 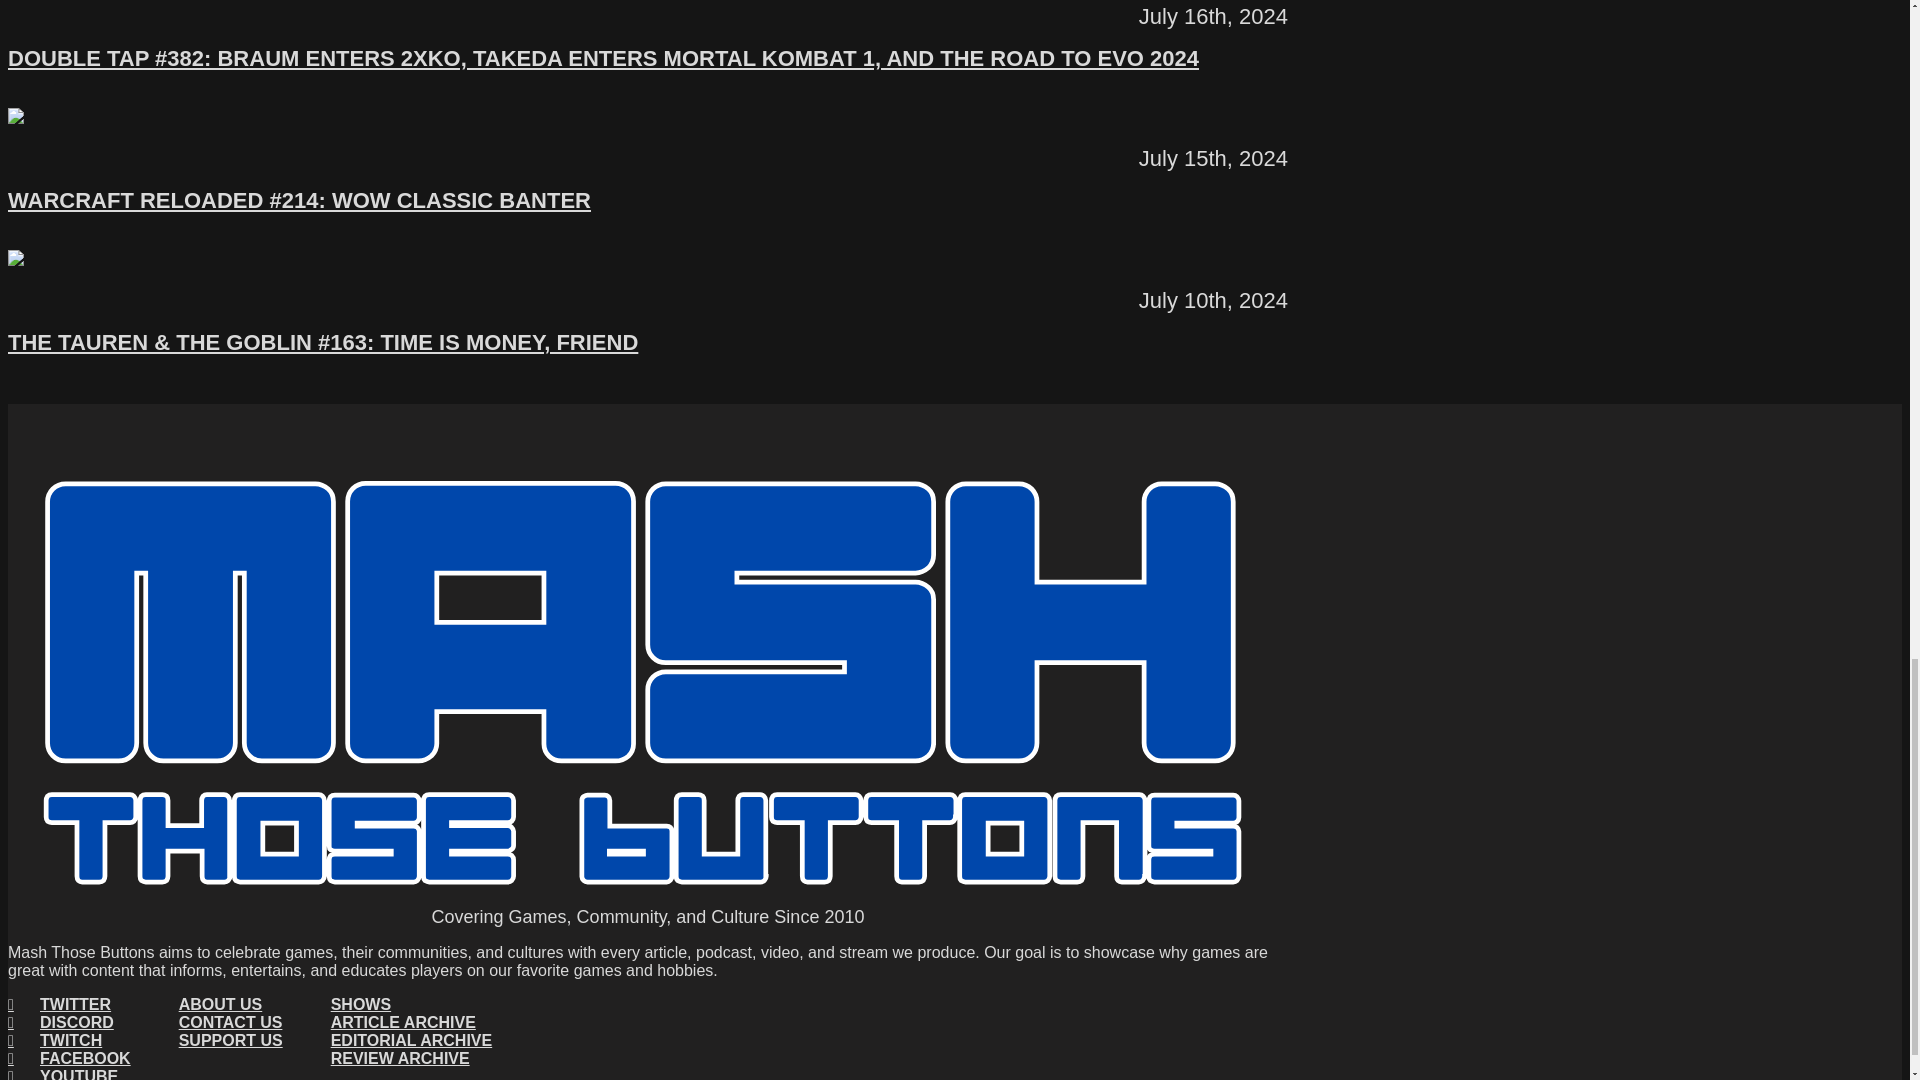 What do you see at coordinates (68, 1004) in the screenshot?
I see `TWITTER` at bounding box center [68, 1004].